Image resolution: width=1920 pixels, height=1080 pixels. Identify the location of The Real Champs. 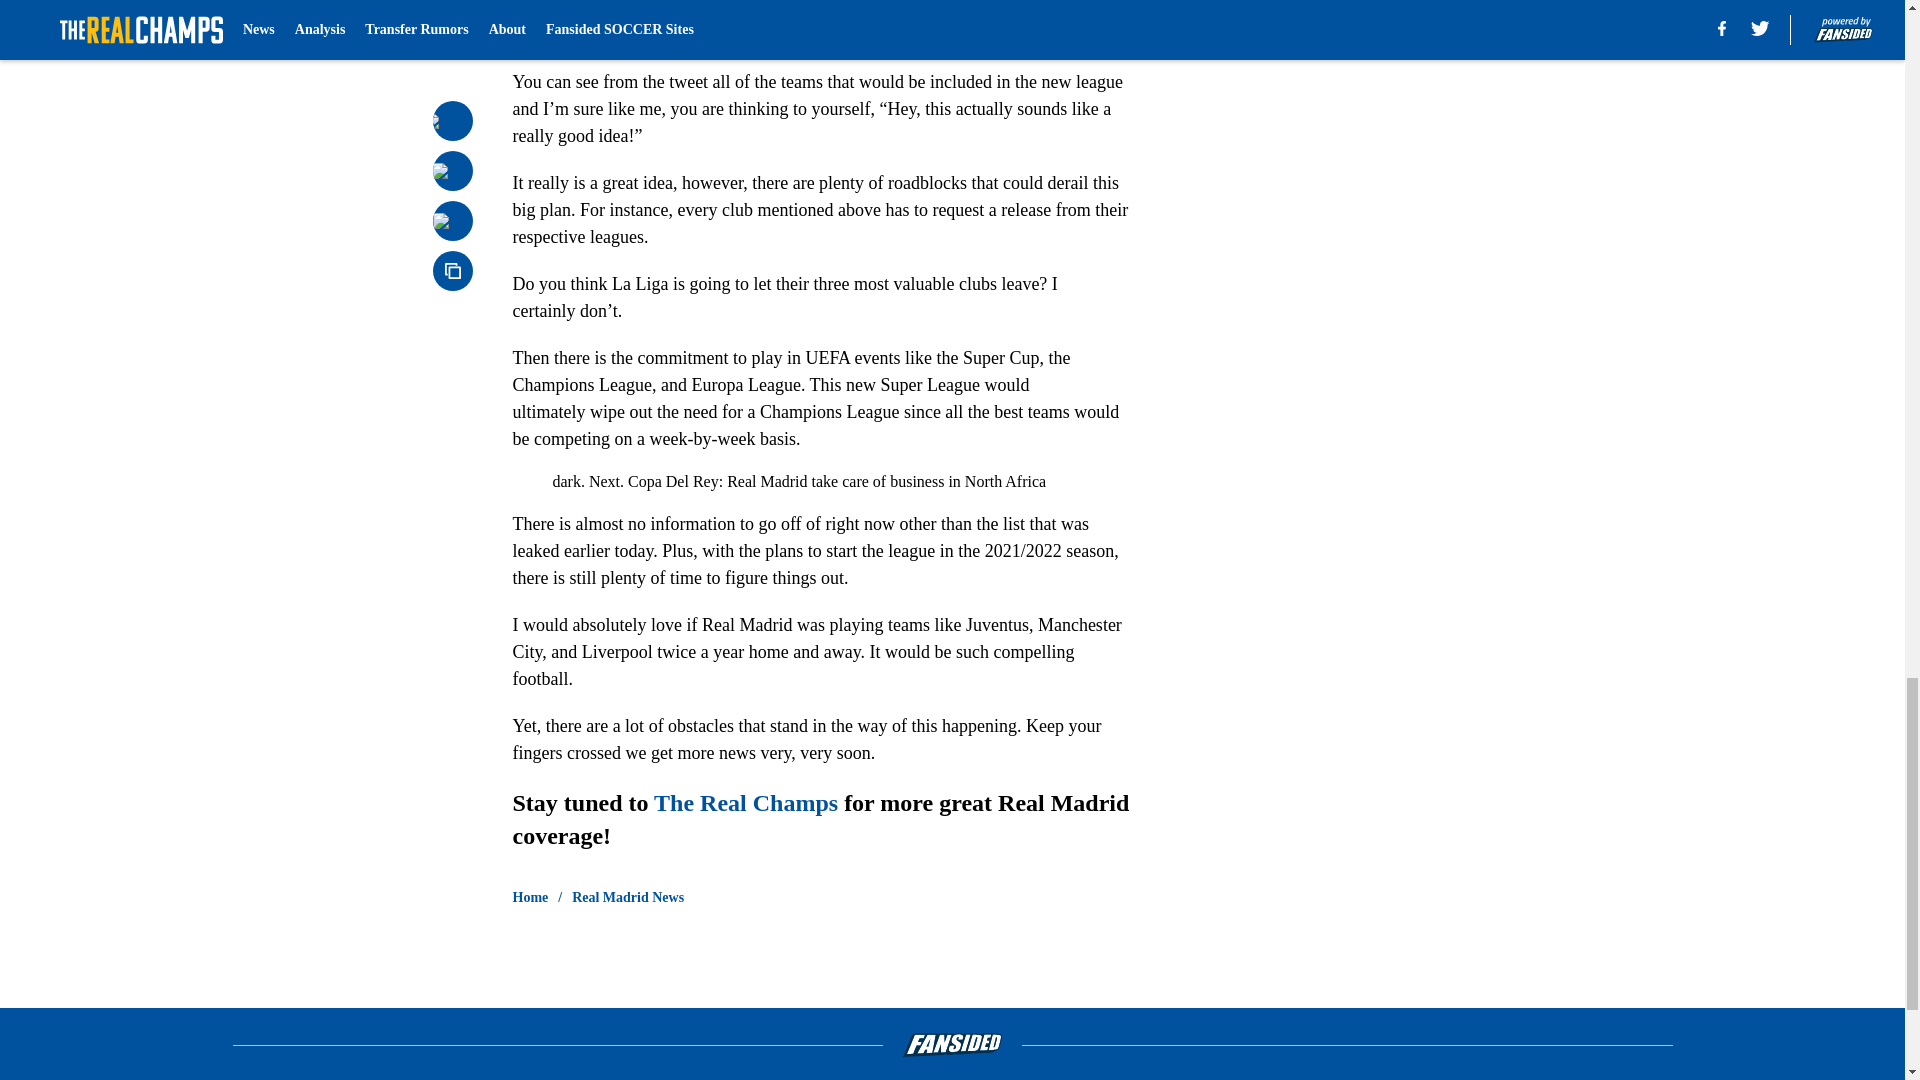
(746, 802).